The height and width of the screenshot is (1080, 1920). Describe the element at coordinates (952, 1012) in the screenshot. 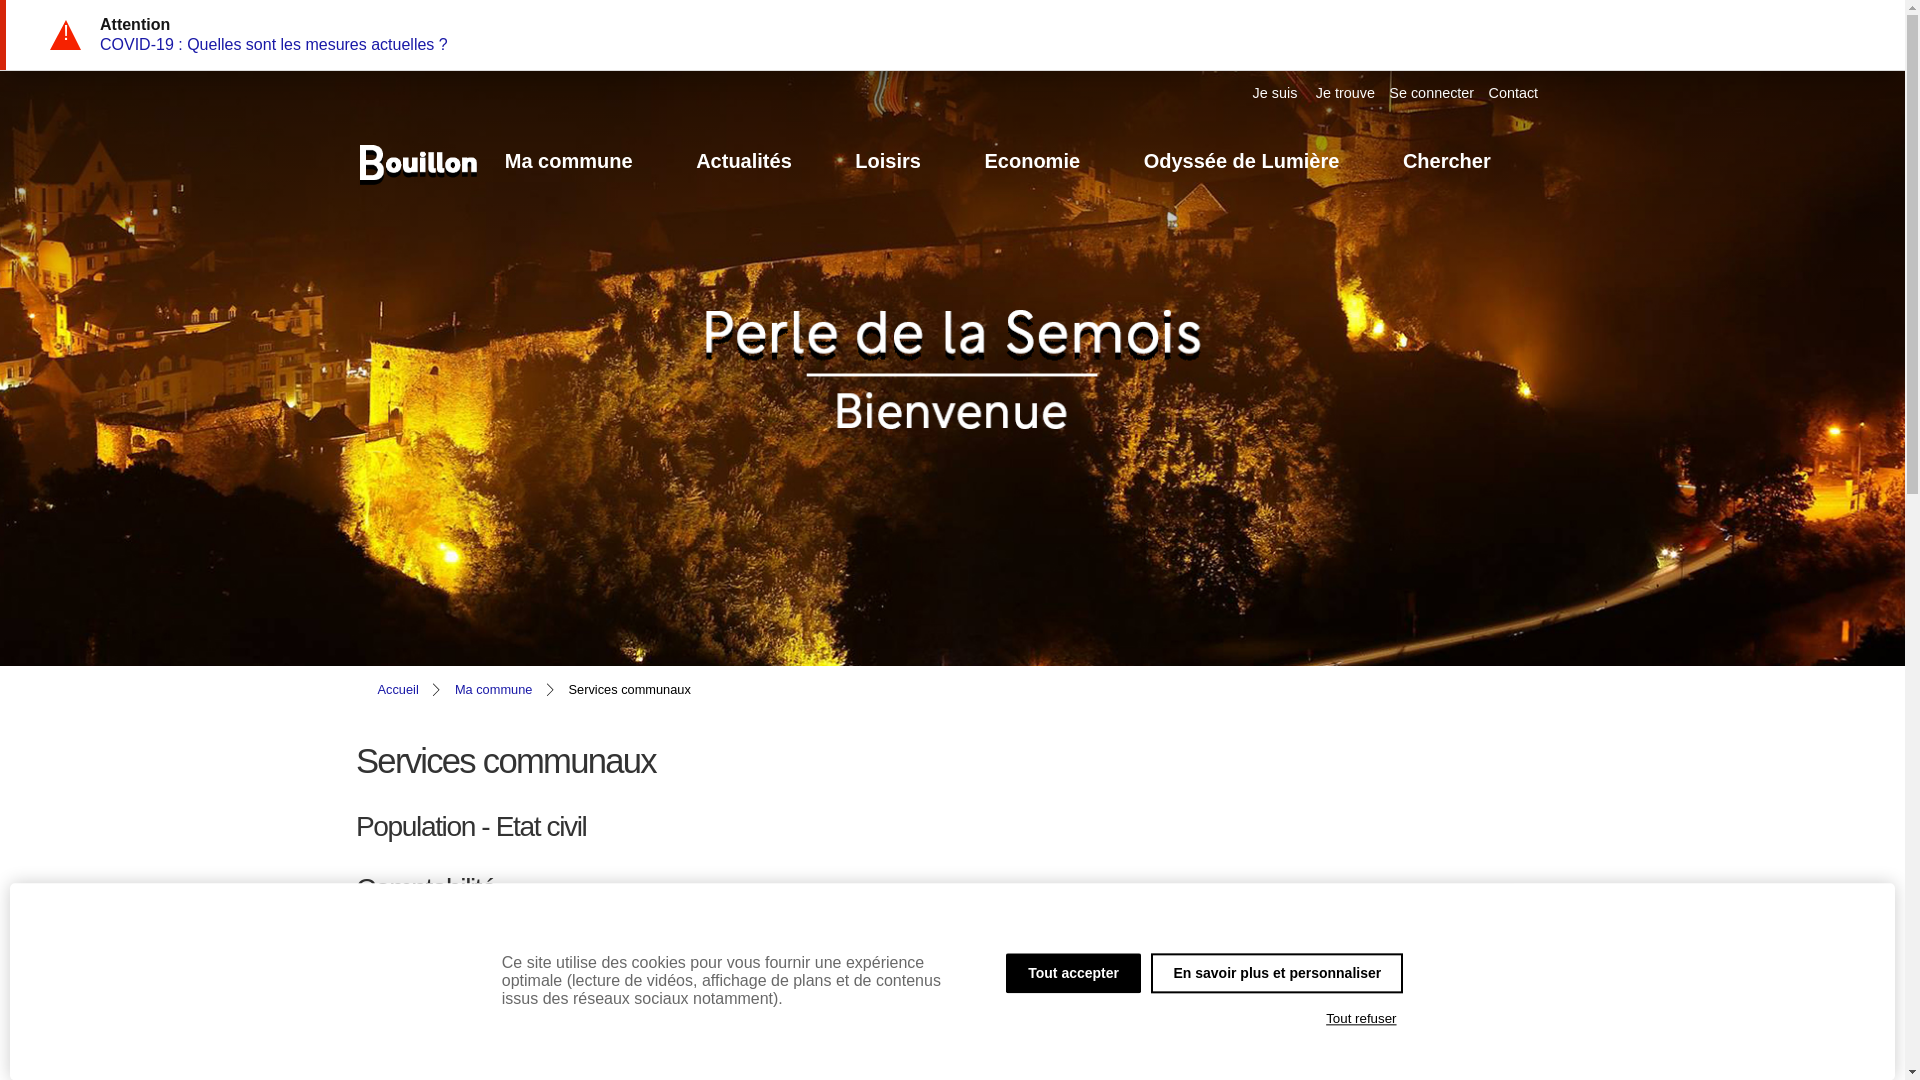

I see `Travaux` at that location.